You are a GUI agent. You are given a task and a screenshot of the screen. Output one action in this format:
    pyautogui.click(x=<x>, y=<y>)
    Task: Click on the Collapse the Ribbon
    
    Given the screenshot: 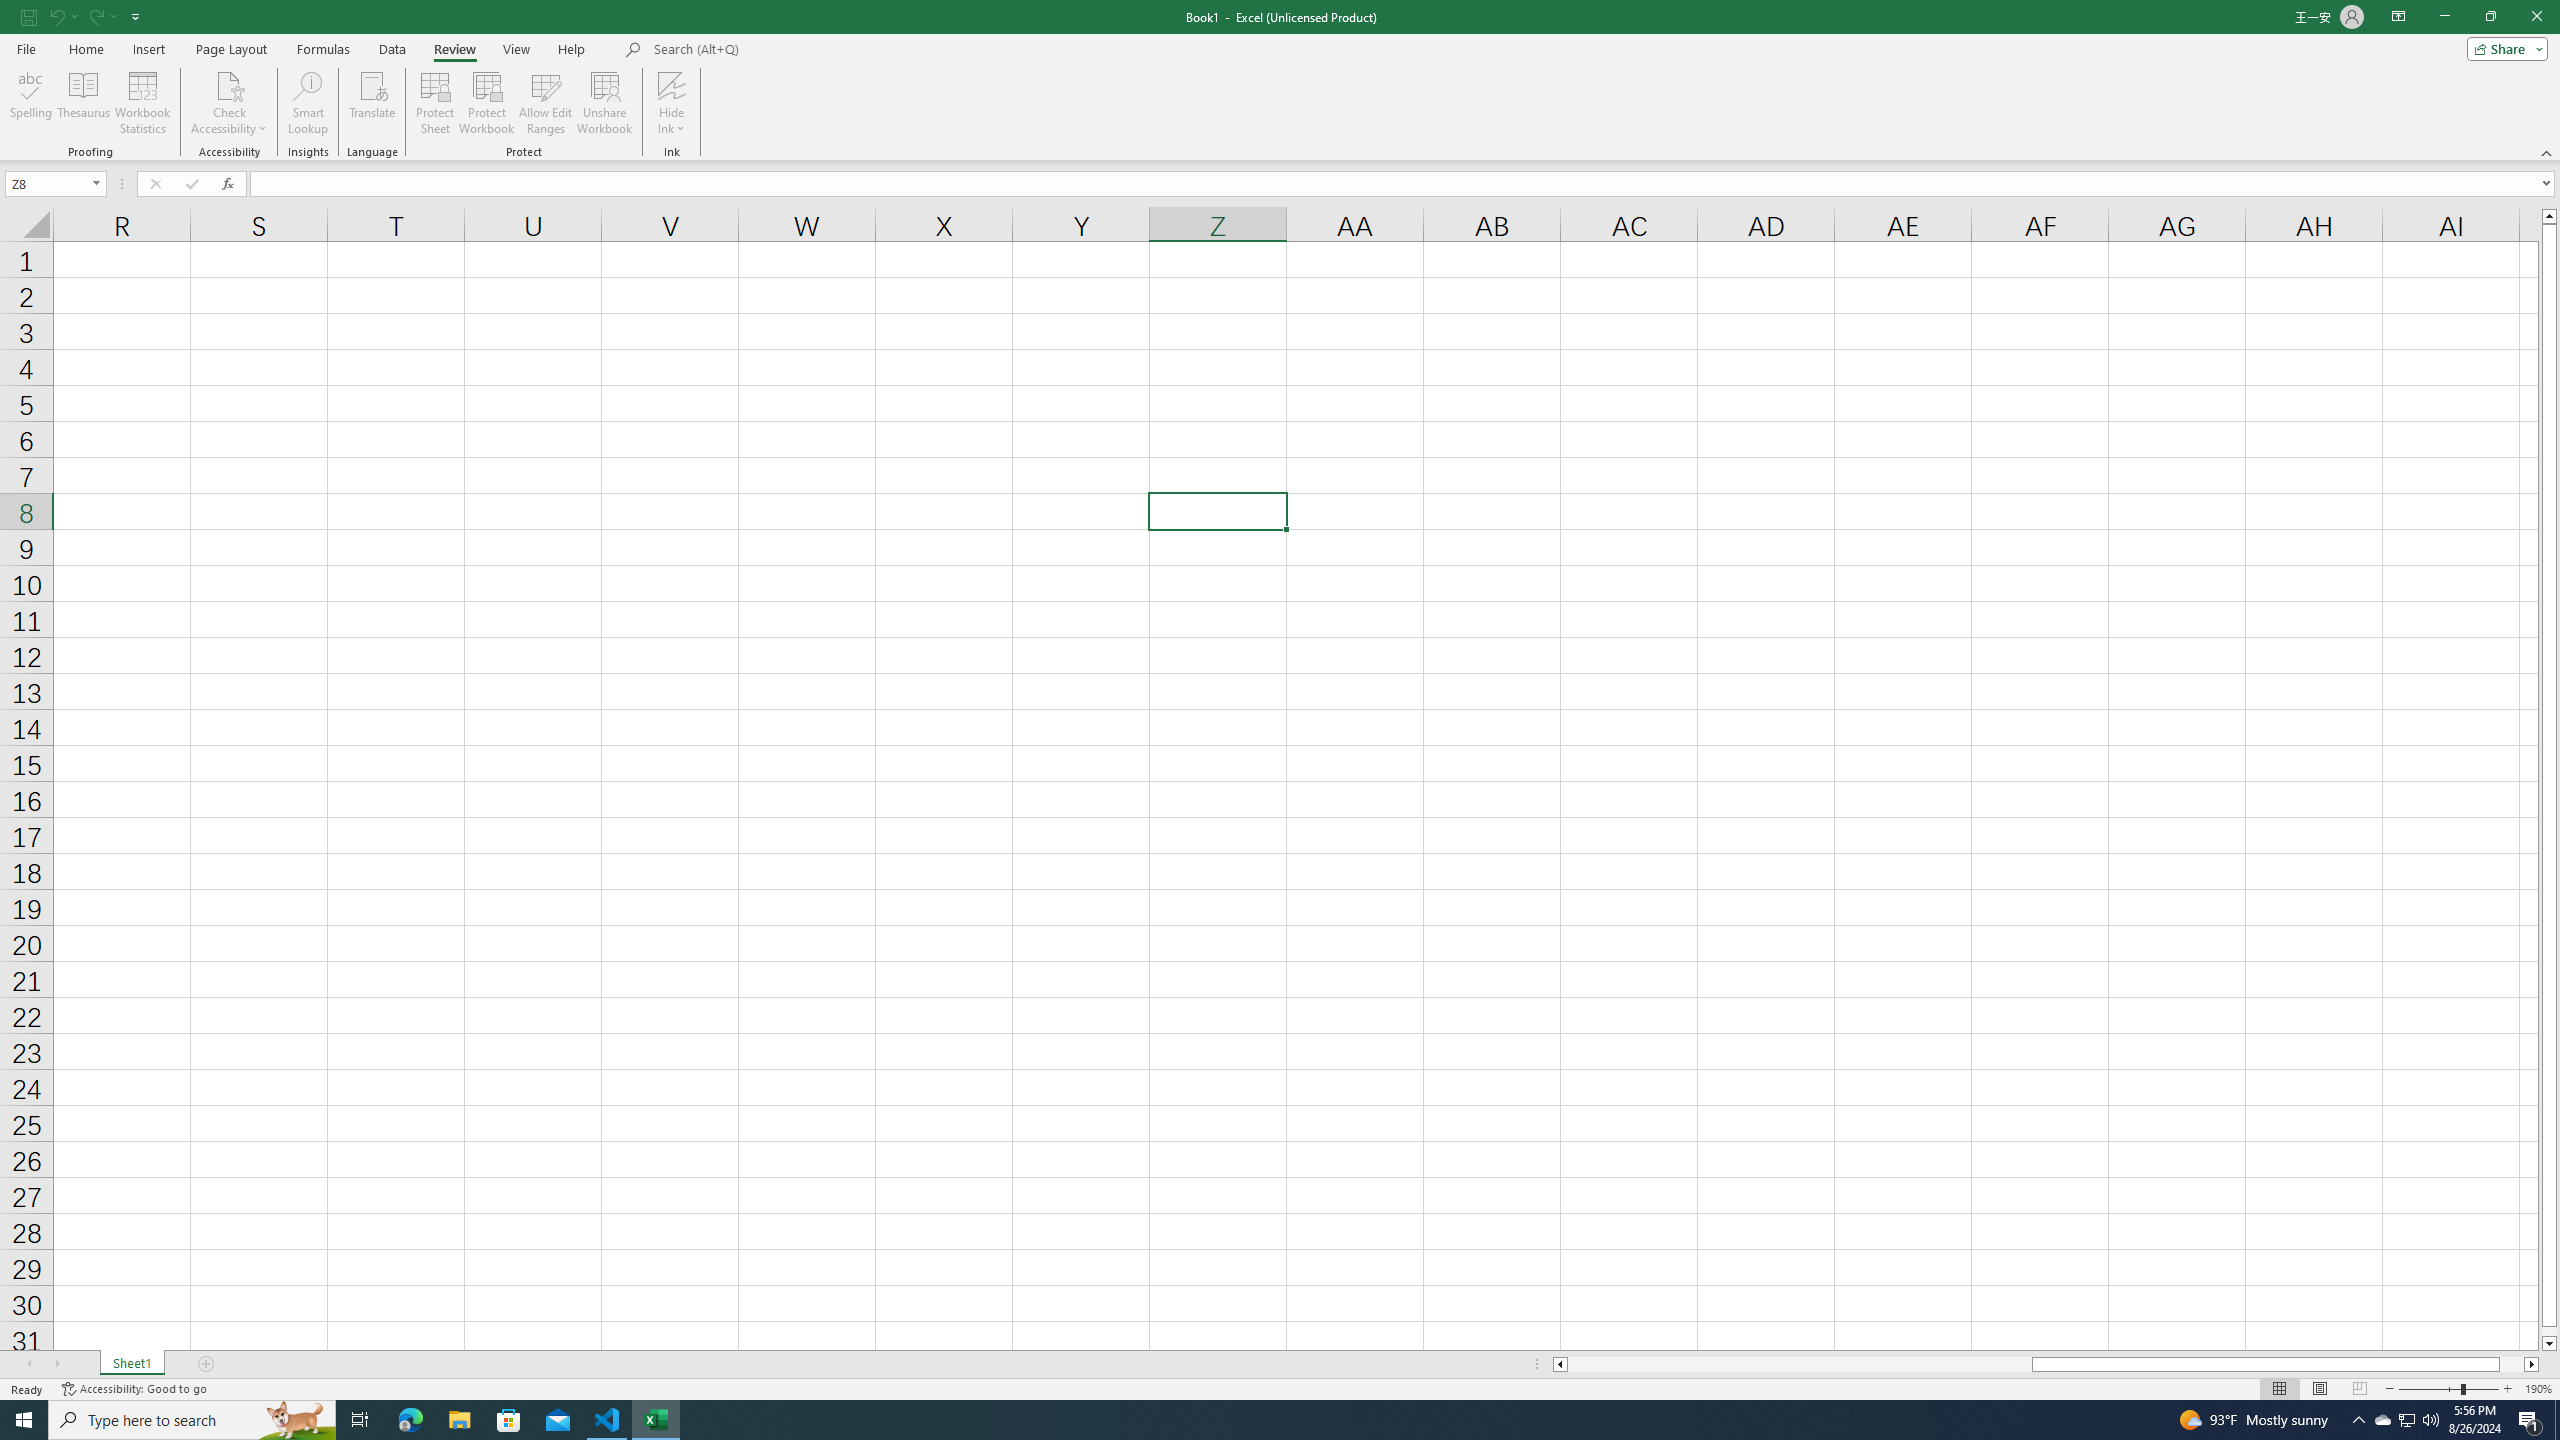 What is the action you would take?
    pyautogui.click(x=2547, y=152)
    